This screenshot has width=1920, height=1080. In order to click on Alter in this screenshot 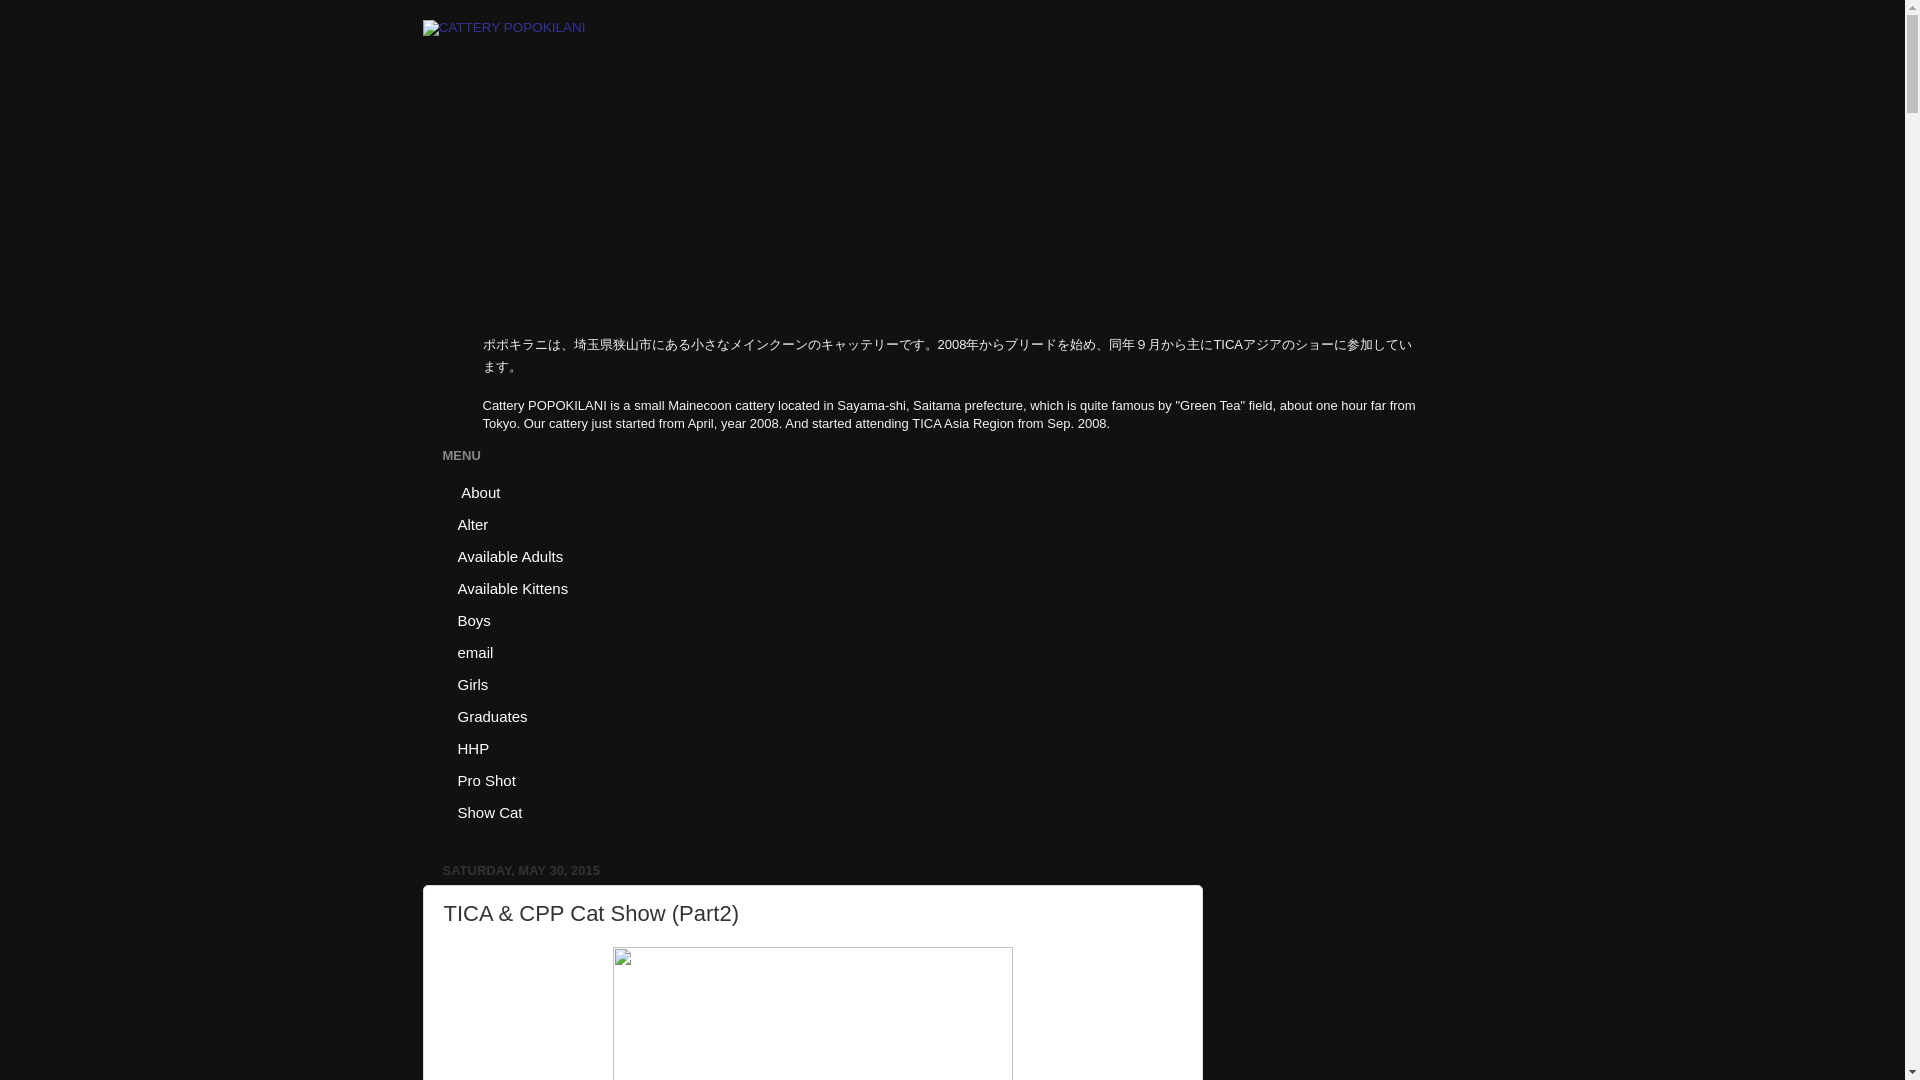, I will do `click(472, 524)`.